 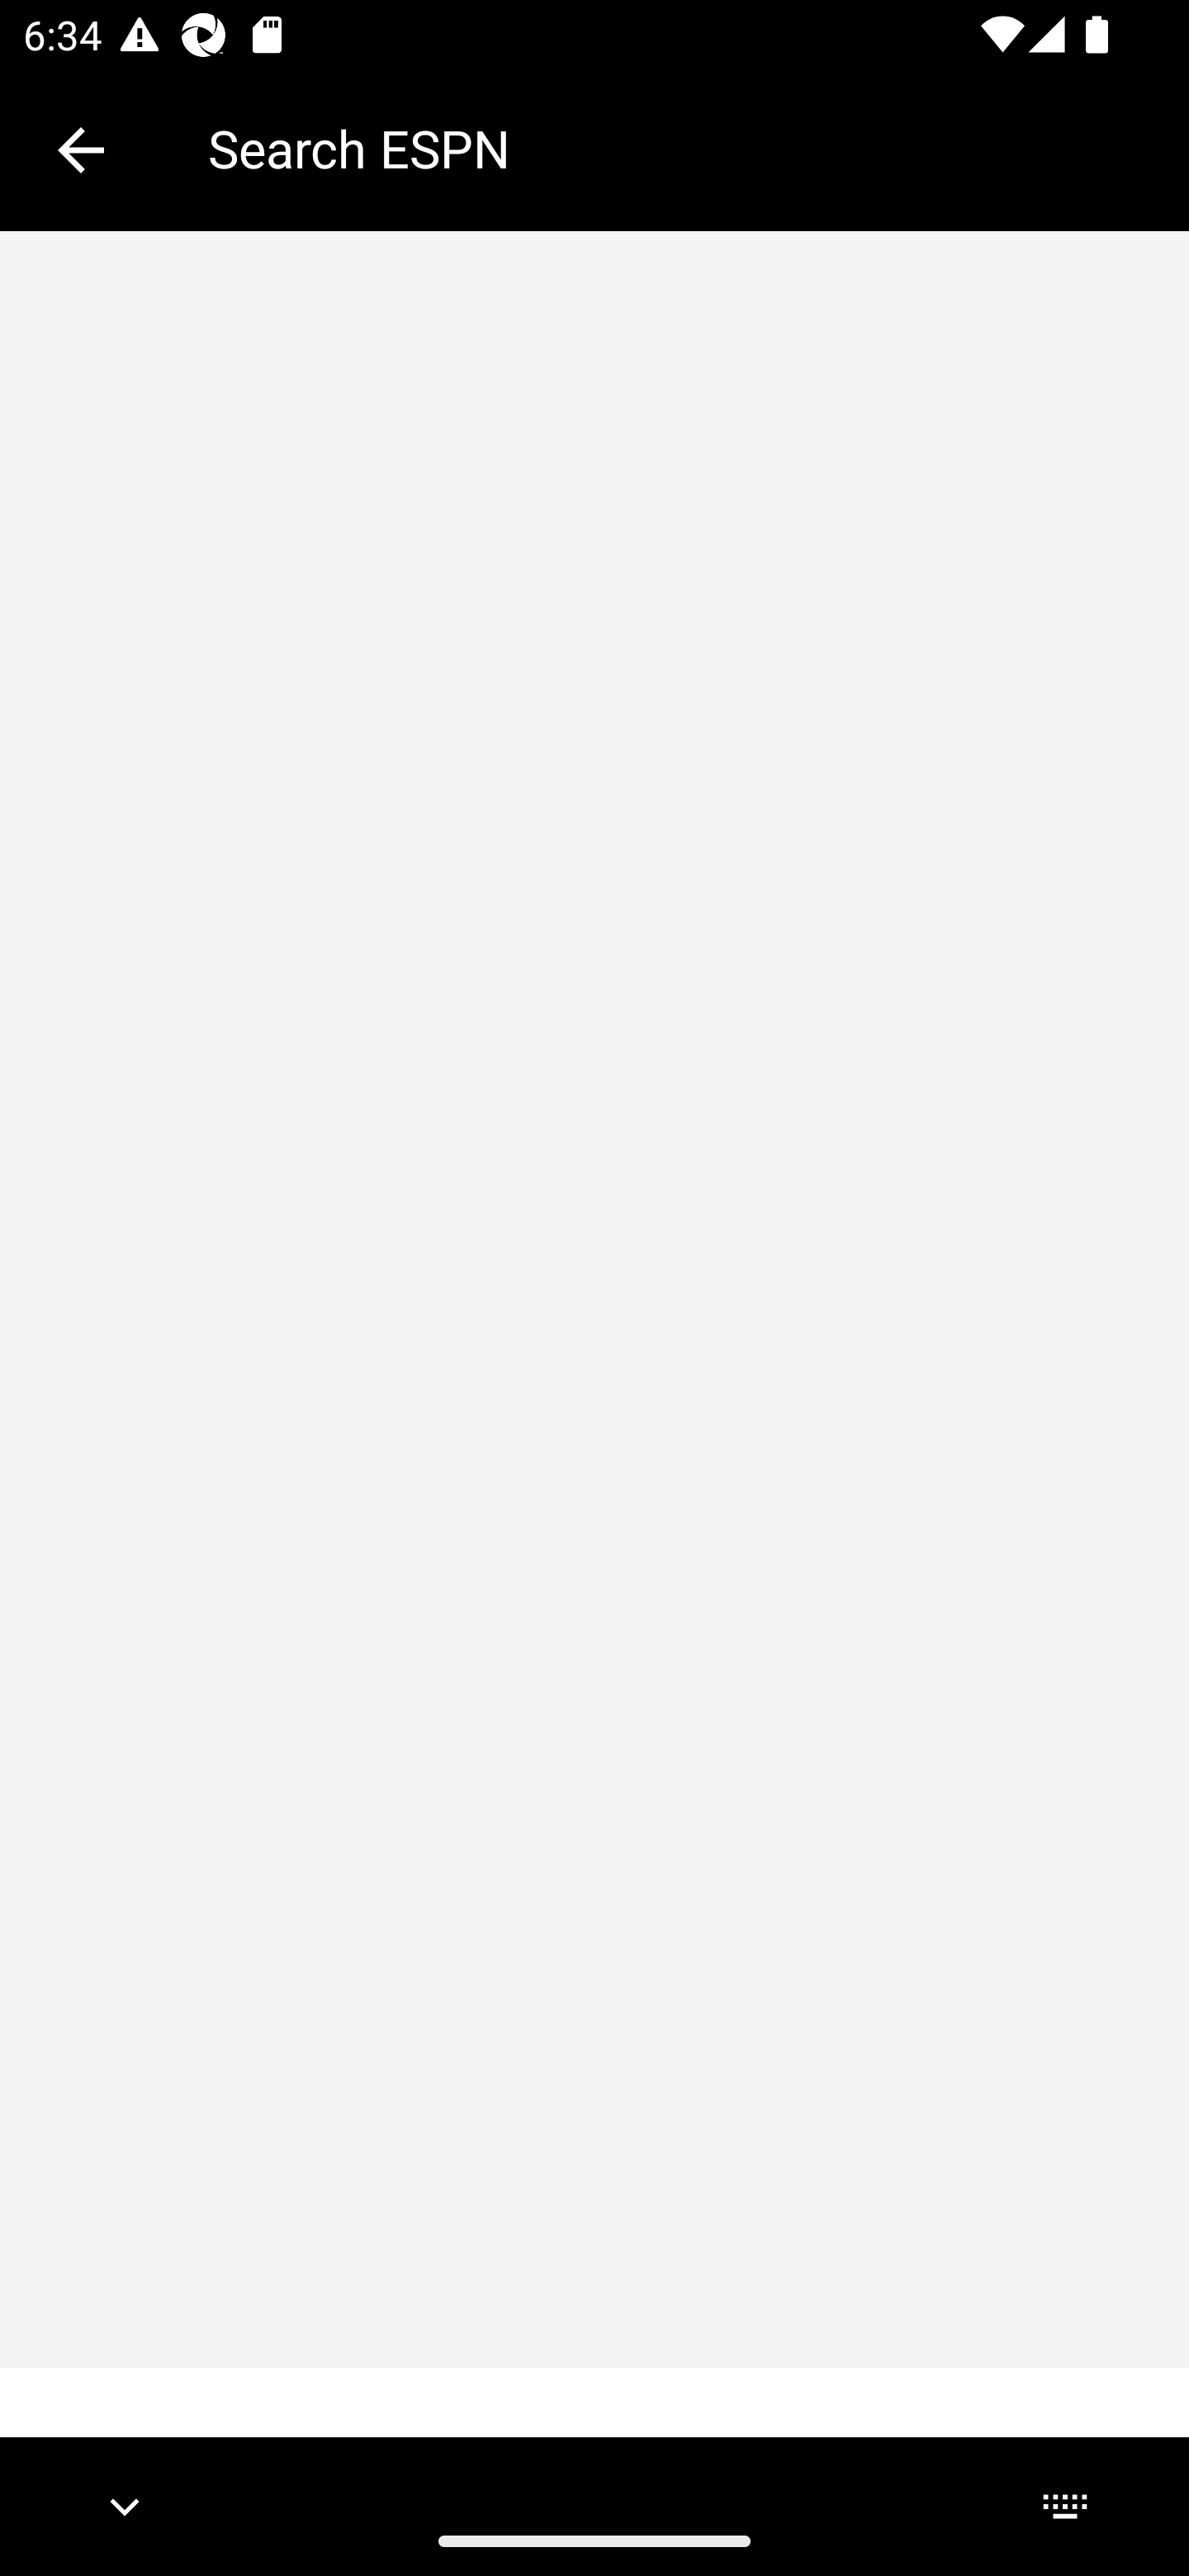 I want to click on Collapse, so click(x=81, y=150).